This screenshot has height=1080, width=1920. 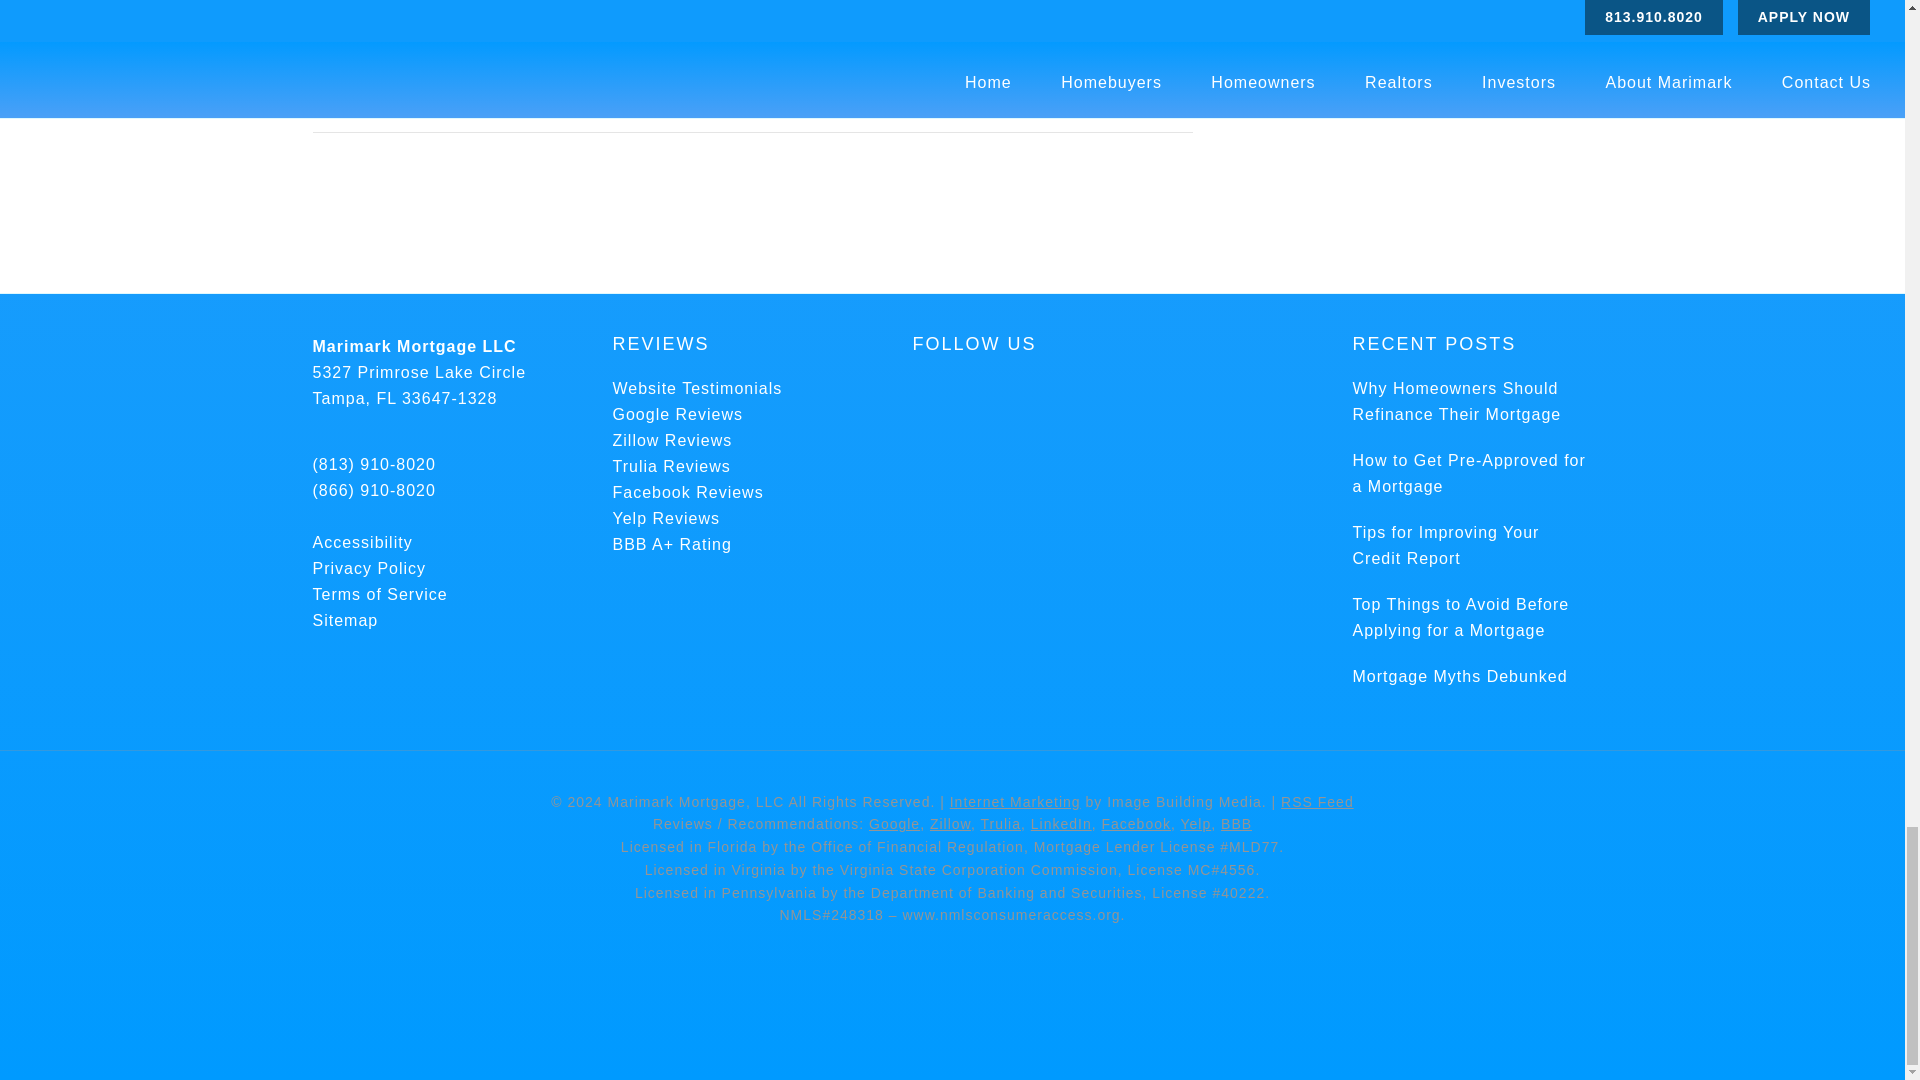 What do you see at coordinates (687, 492) in the screenshot?
I see `Facebook Reviews of Marimark Mortgage` at bounding box center [687, 492].